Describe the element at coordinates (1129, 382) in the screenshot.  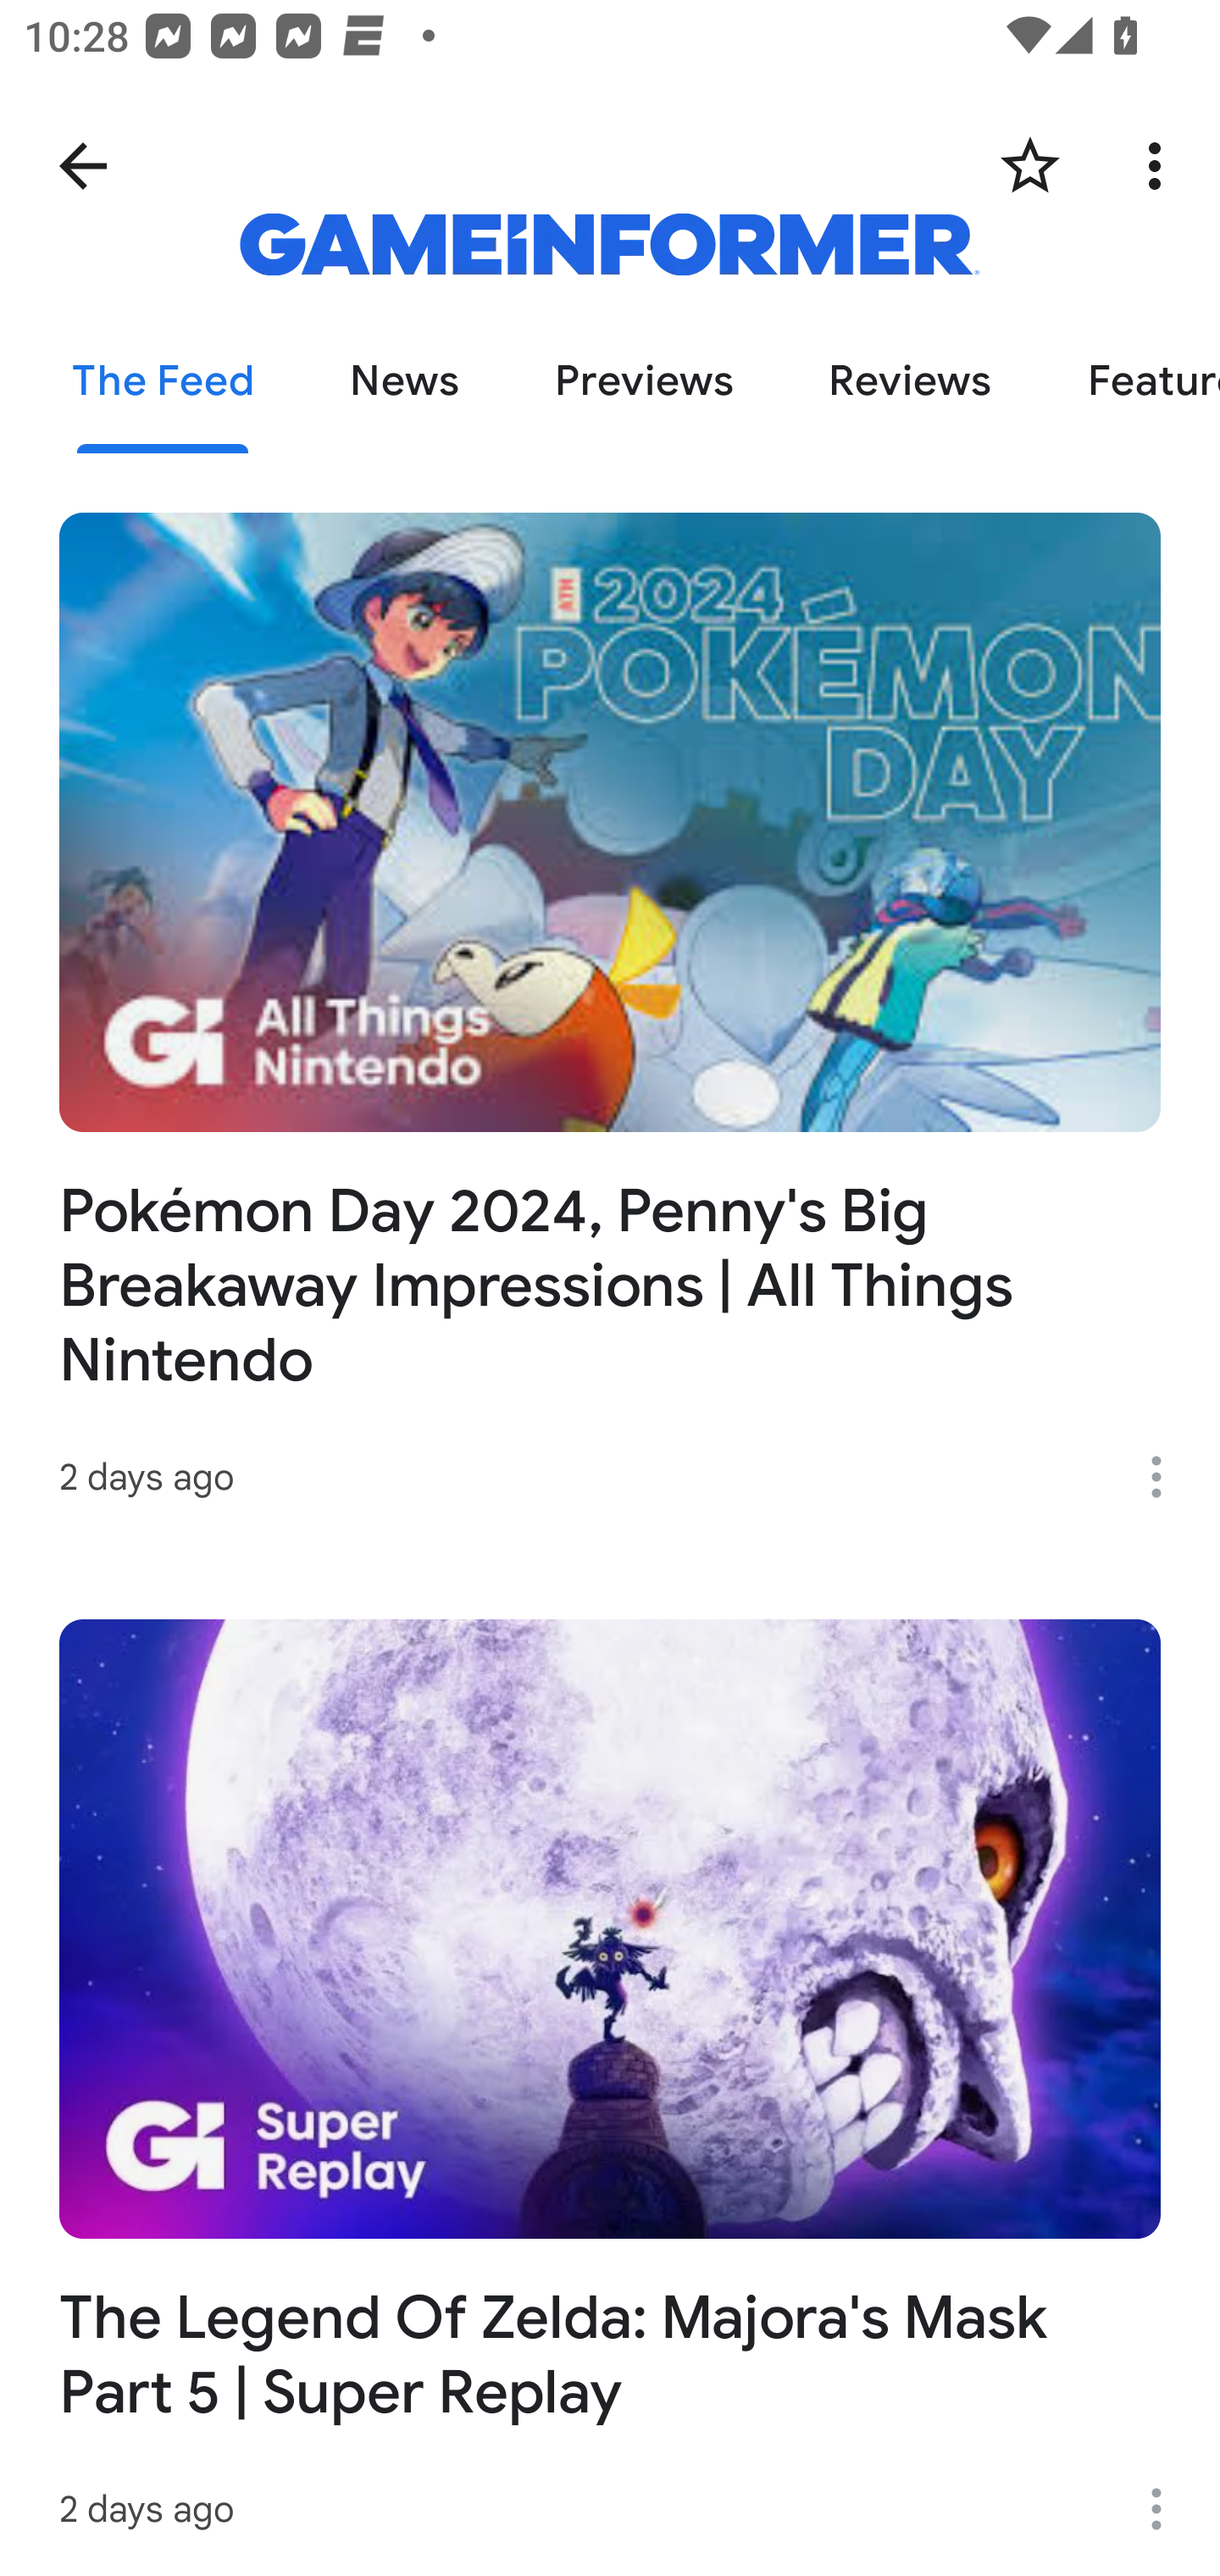
I see `Features` at that location.